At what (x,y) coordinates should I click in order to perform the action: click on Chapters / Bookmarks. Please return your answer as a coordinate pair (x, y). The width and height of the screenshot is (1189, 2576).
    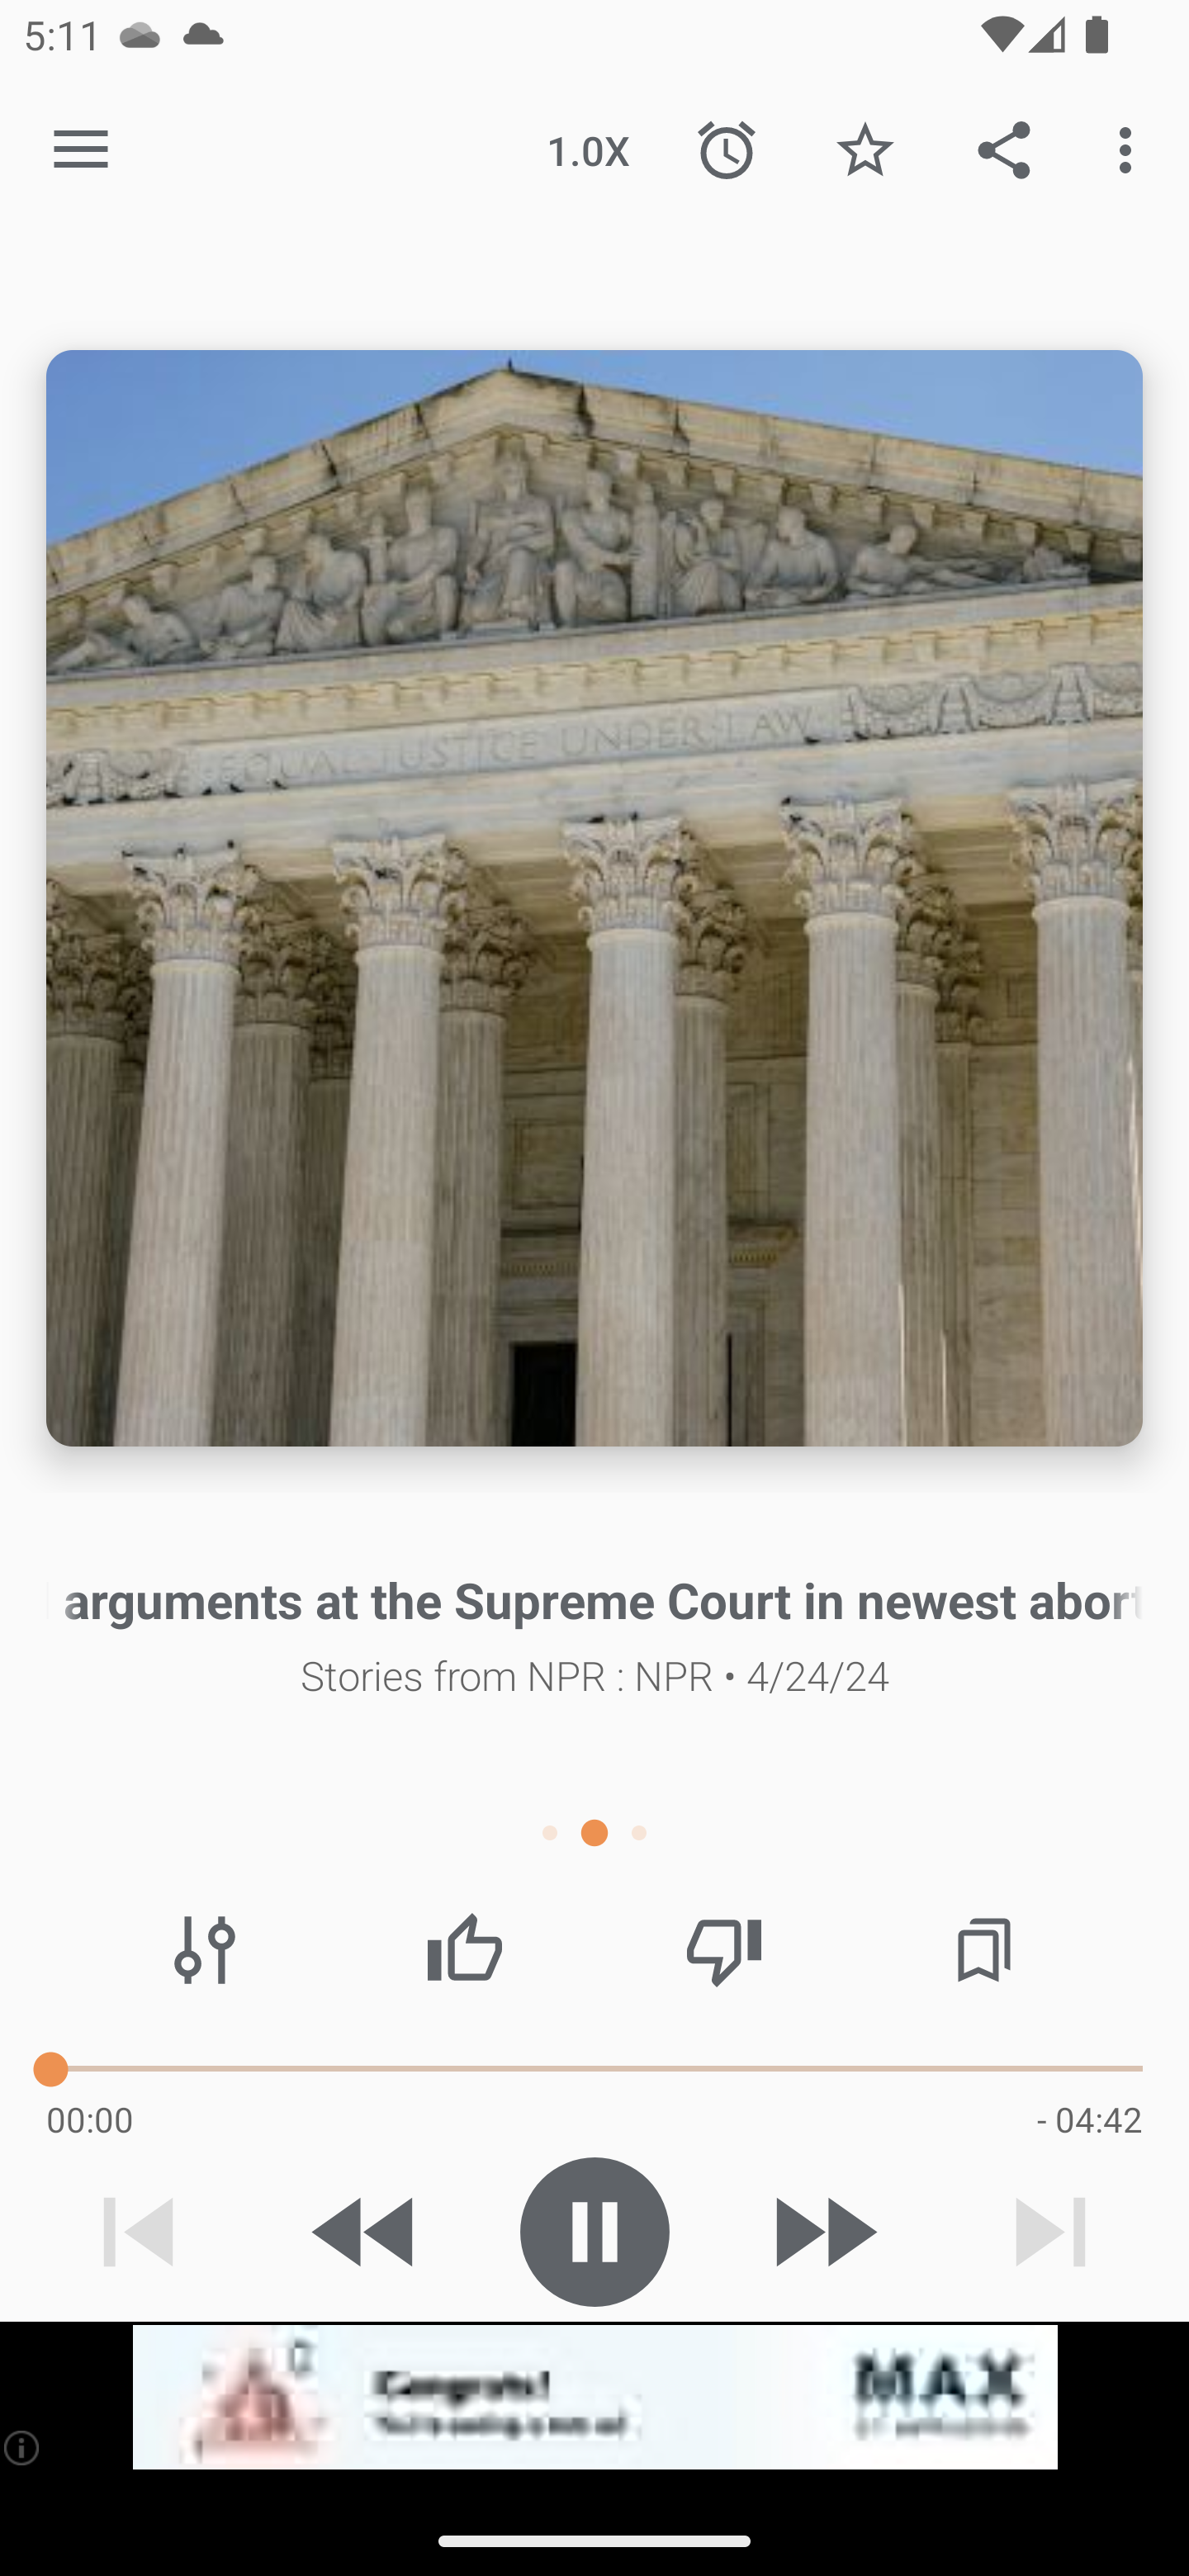
    Looking at the image, I should click on (983, 1950).